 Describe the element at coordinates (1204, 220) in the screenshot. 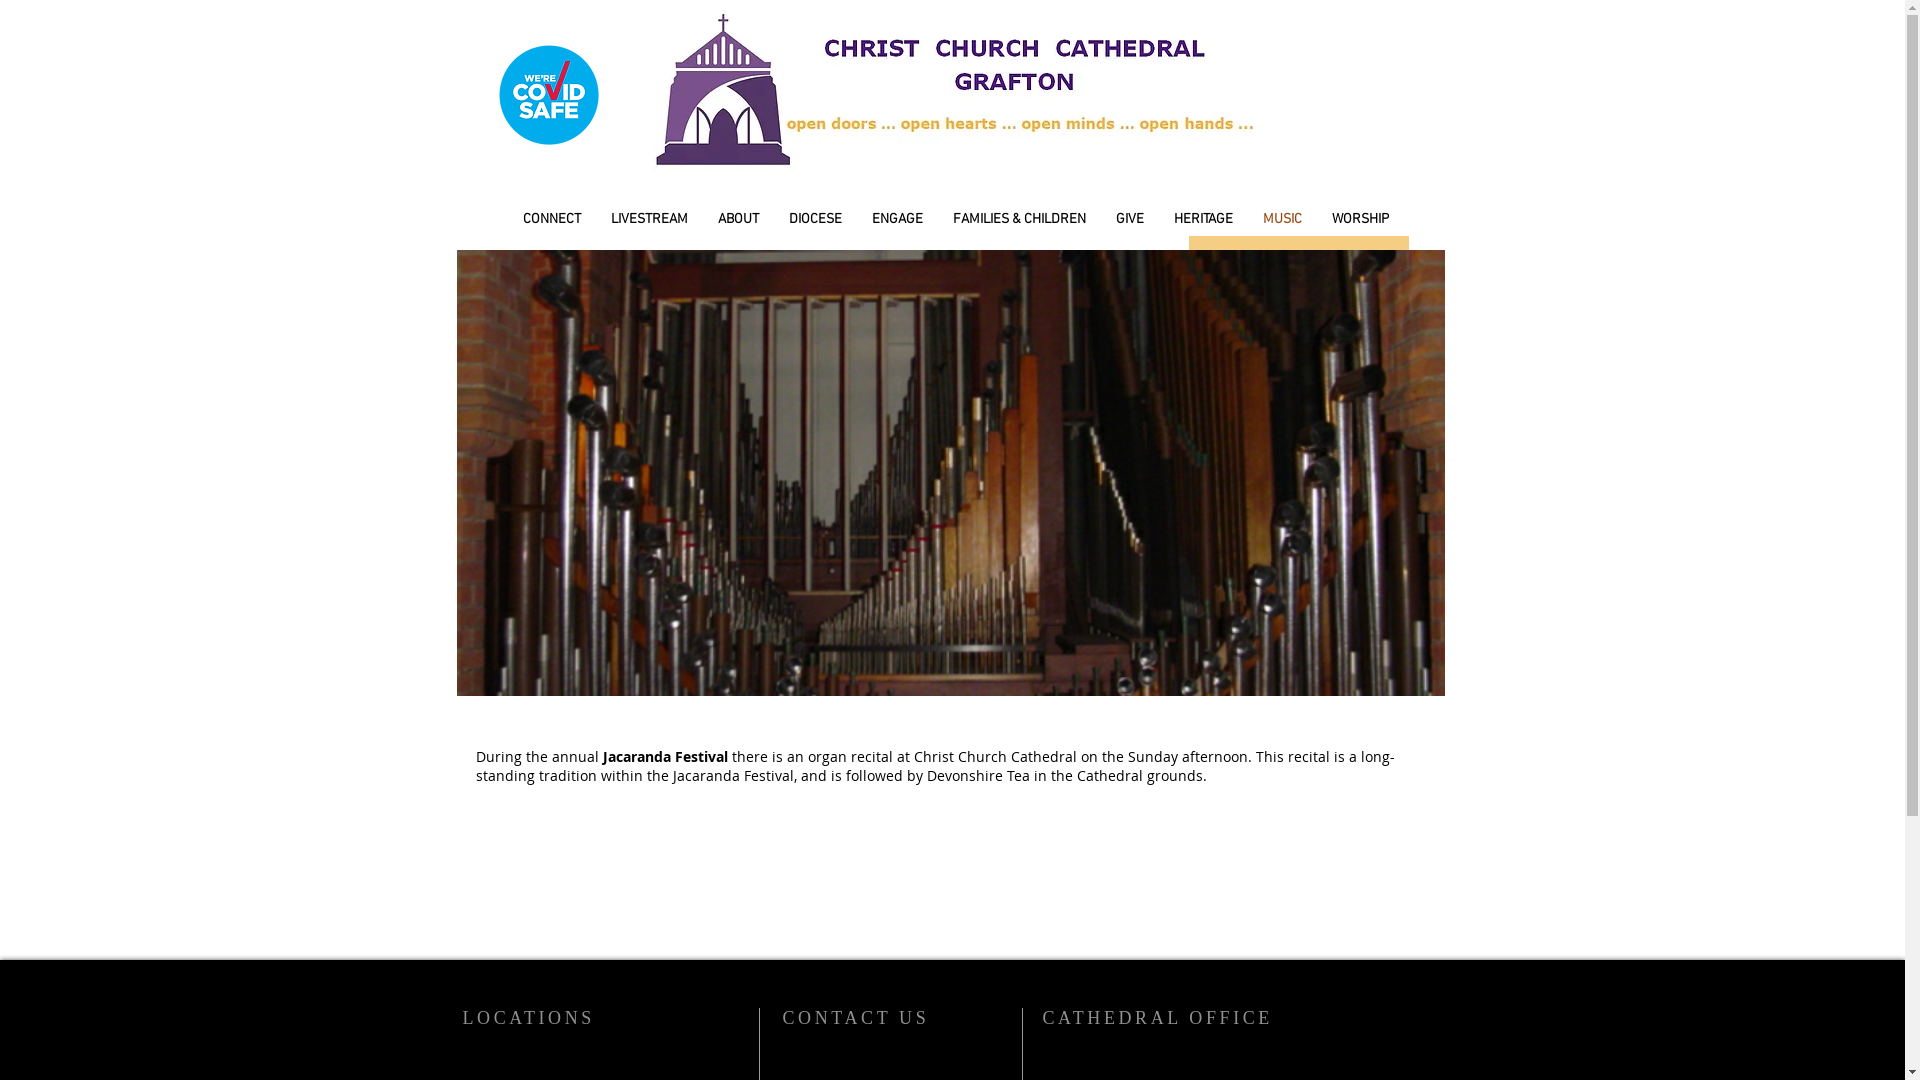

I see `HERITAGE` at that location.